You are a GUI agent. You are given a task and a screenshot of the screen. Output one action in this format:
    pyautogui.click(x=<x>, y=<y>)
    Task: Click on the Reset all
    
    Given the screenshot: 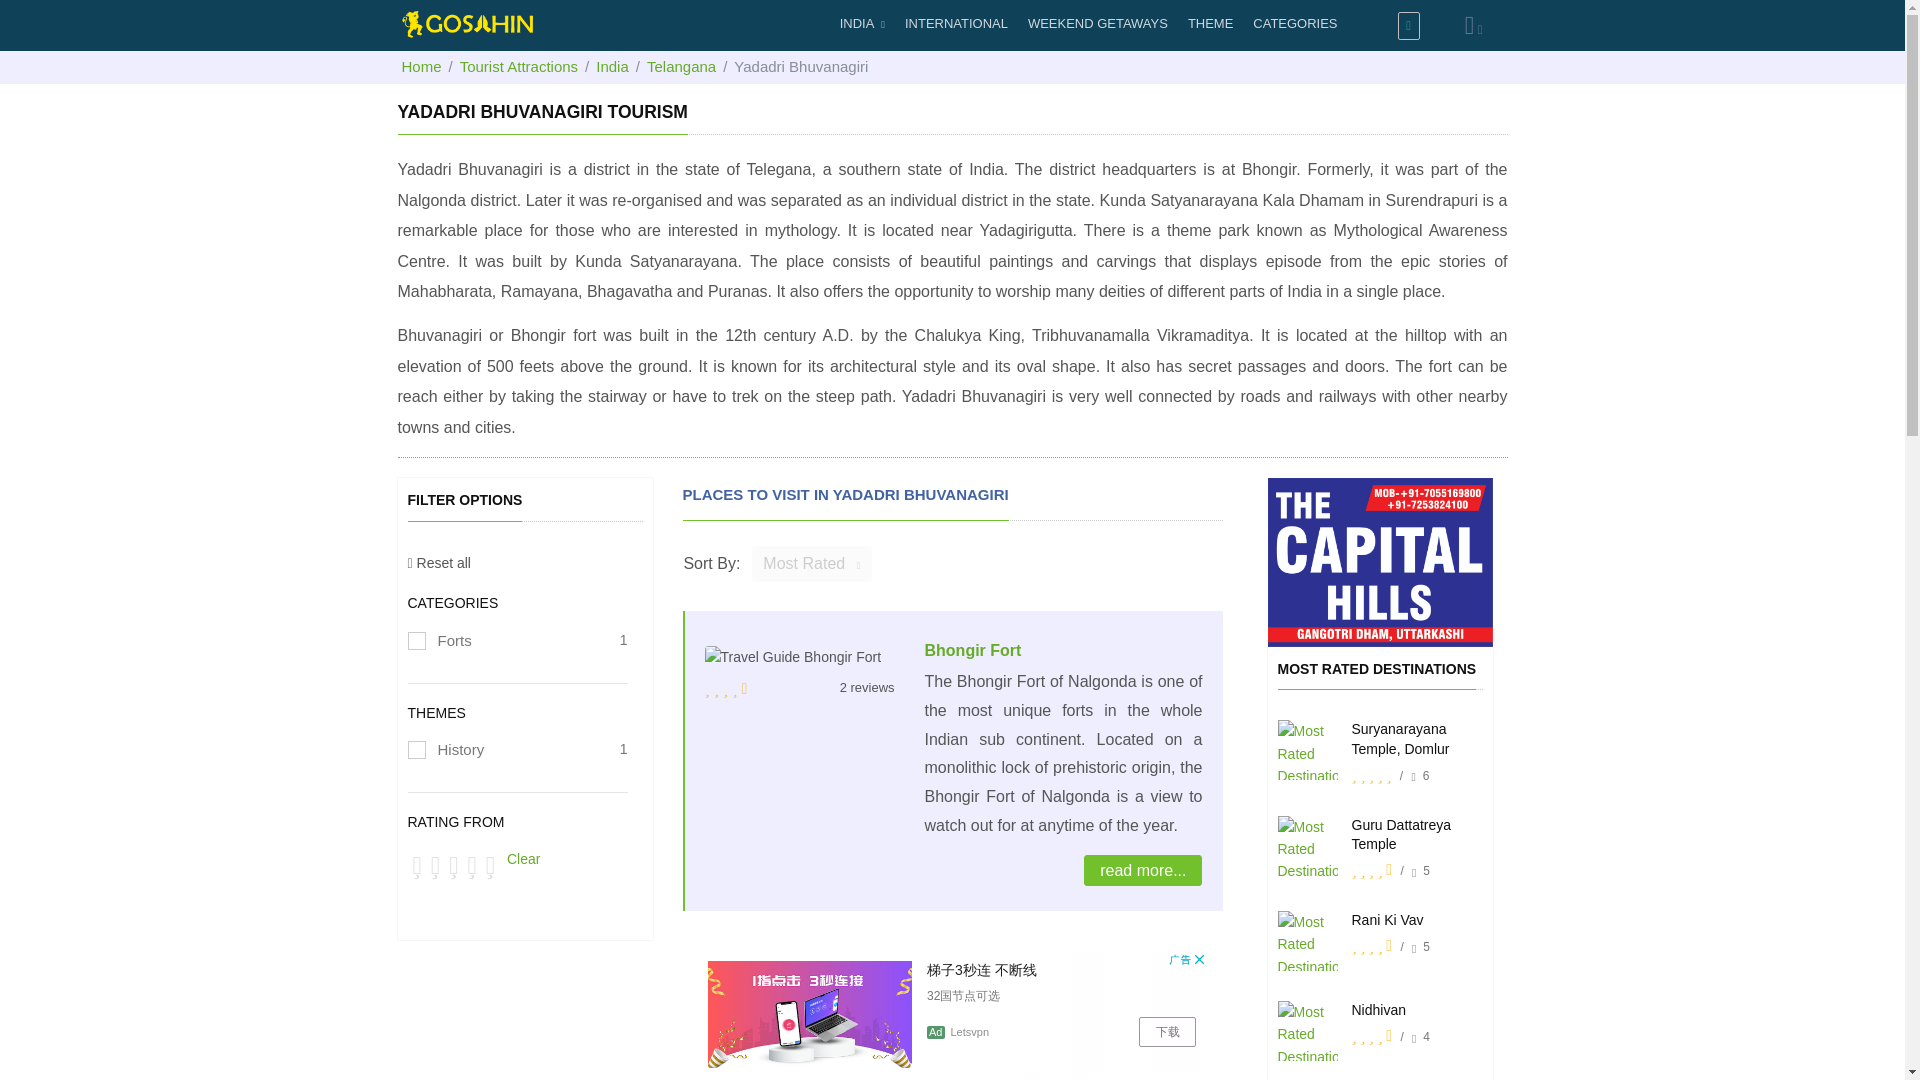 What is the action you would take?
    pyautogui.click(x=438, y=563)
    